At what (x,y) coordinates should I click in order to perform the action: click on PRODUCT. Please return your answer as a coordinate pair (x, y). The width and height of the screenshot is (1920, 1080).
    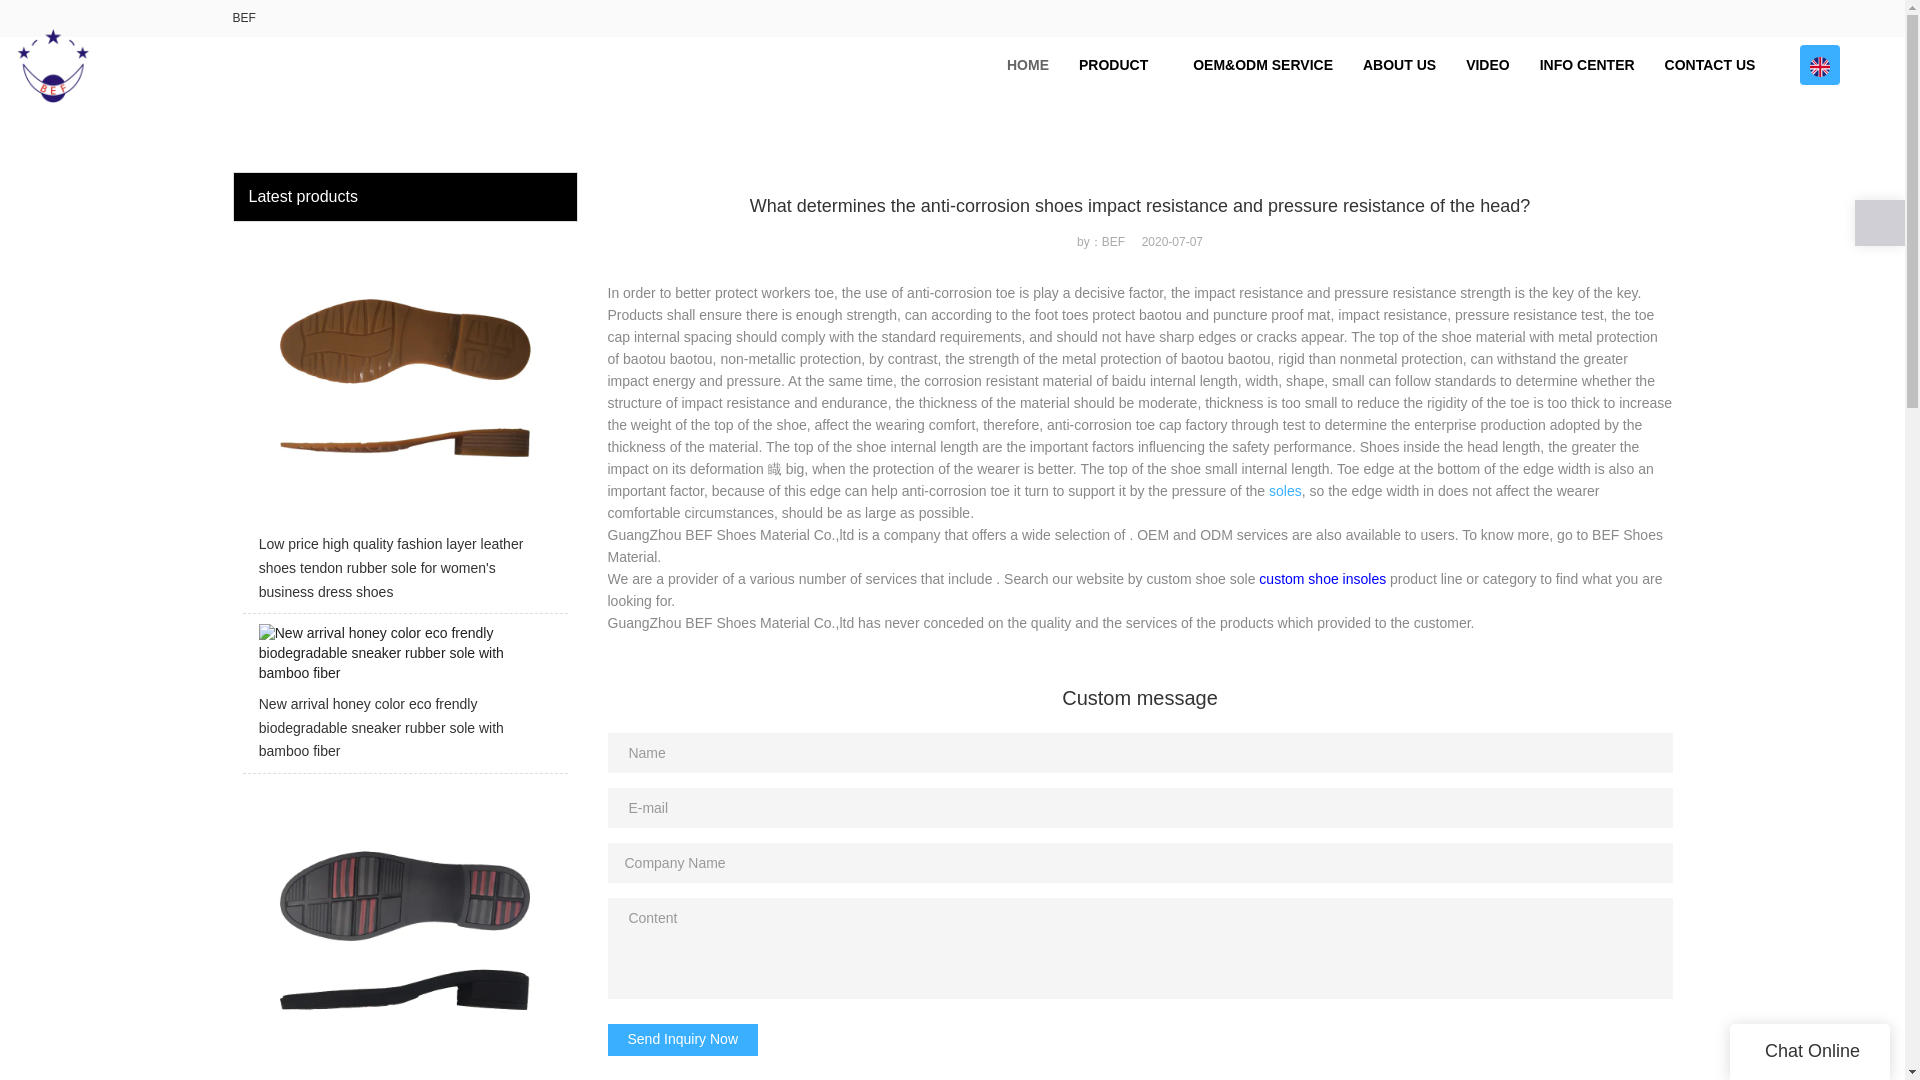
    Looking at the image, I should click on (1120, 65).